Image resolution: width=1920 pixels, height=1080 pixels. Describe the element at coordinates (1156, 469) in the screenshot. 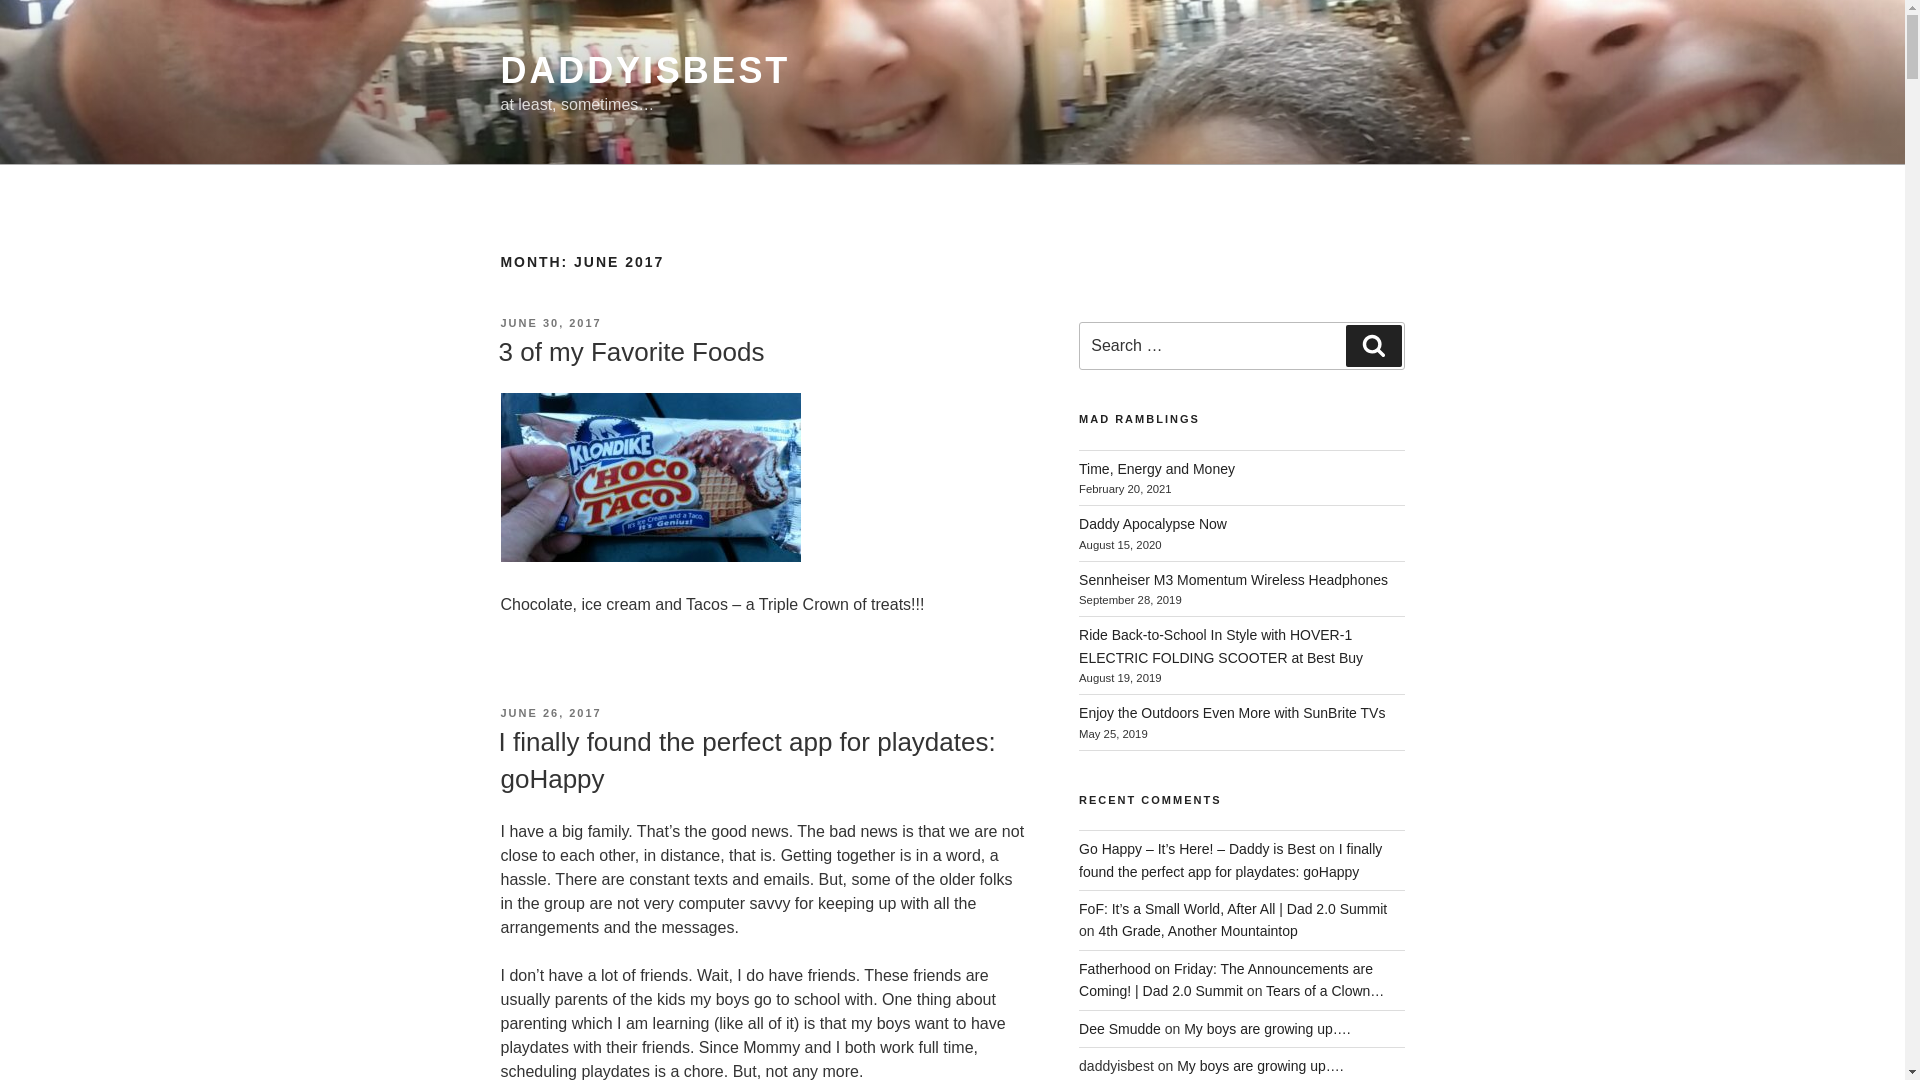

I see `Time, Energy and Money` at that location.